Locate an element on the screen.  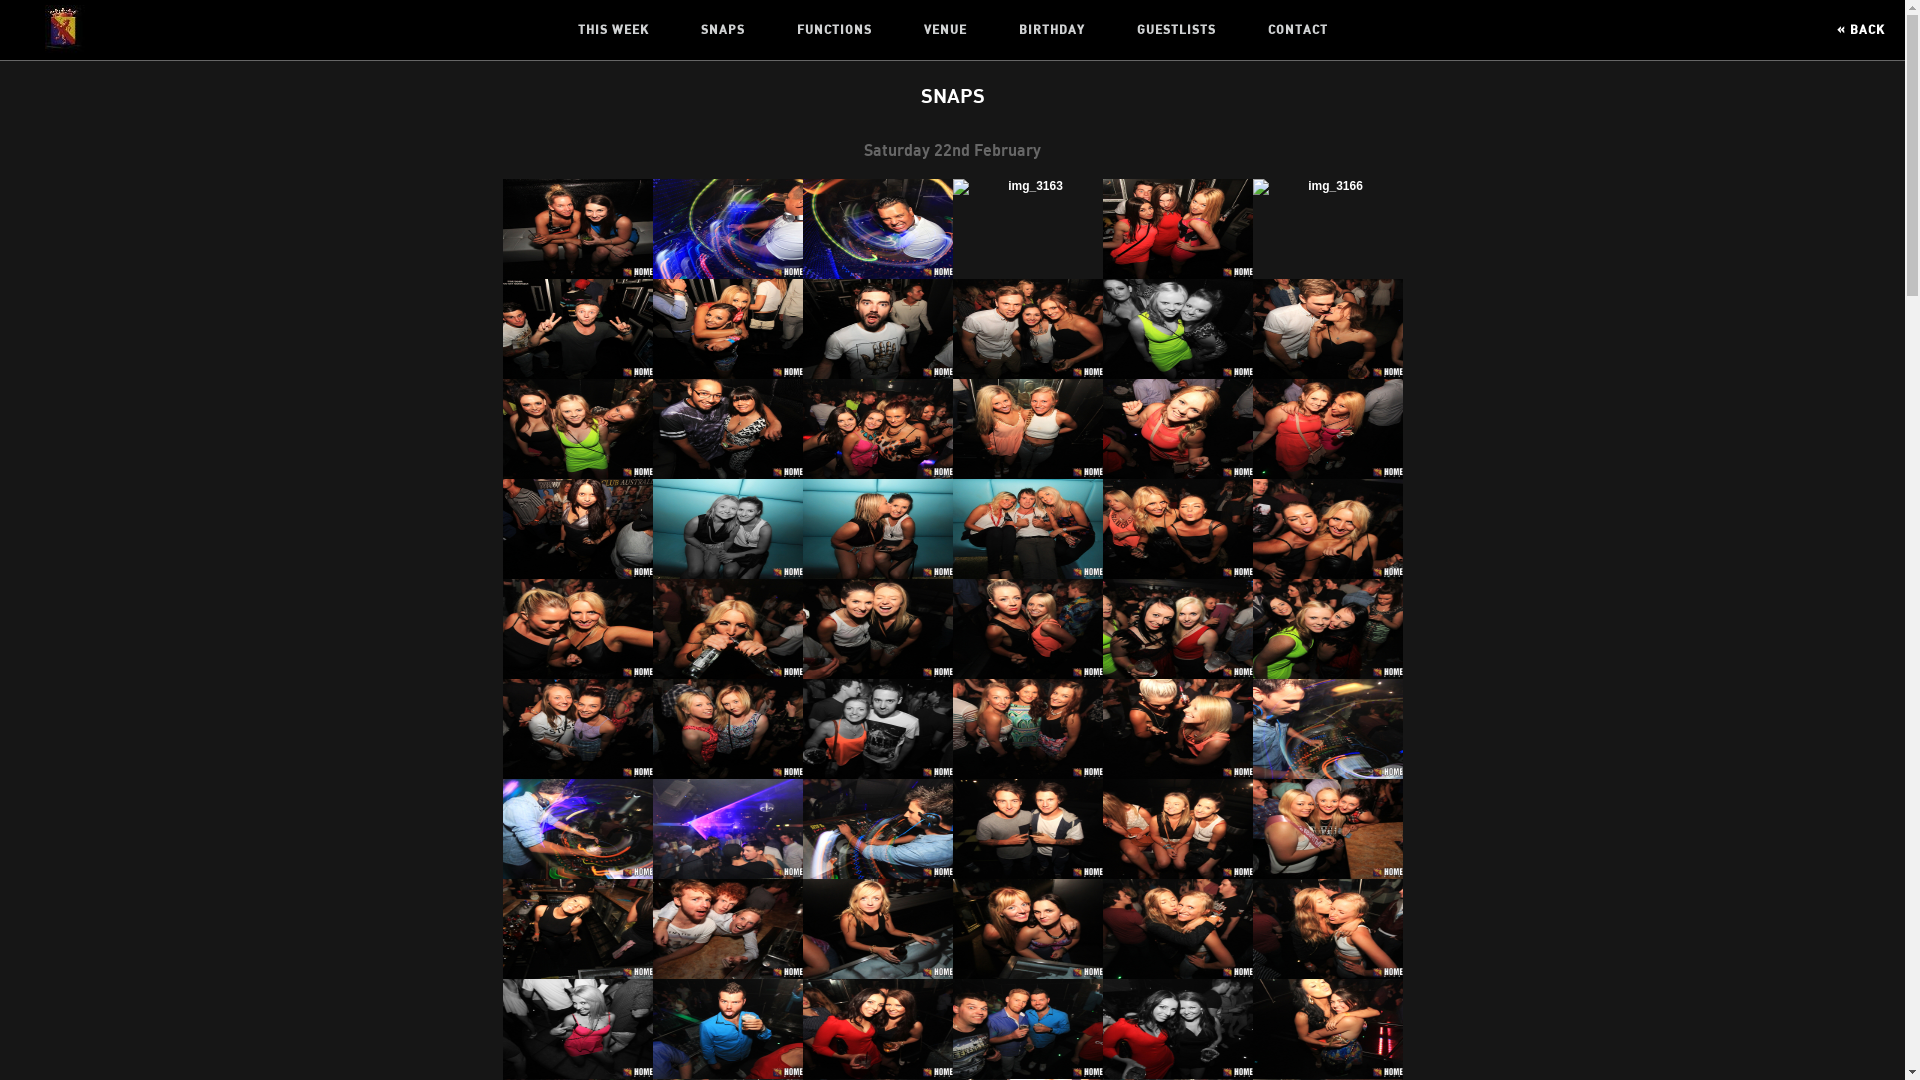
  is located at coordinates (727, 529).